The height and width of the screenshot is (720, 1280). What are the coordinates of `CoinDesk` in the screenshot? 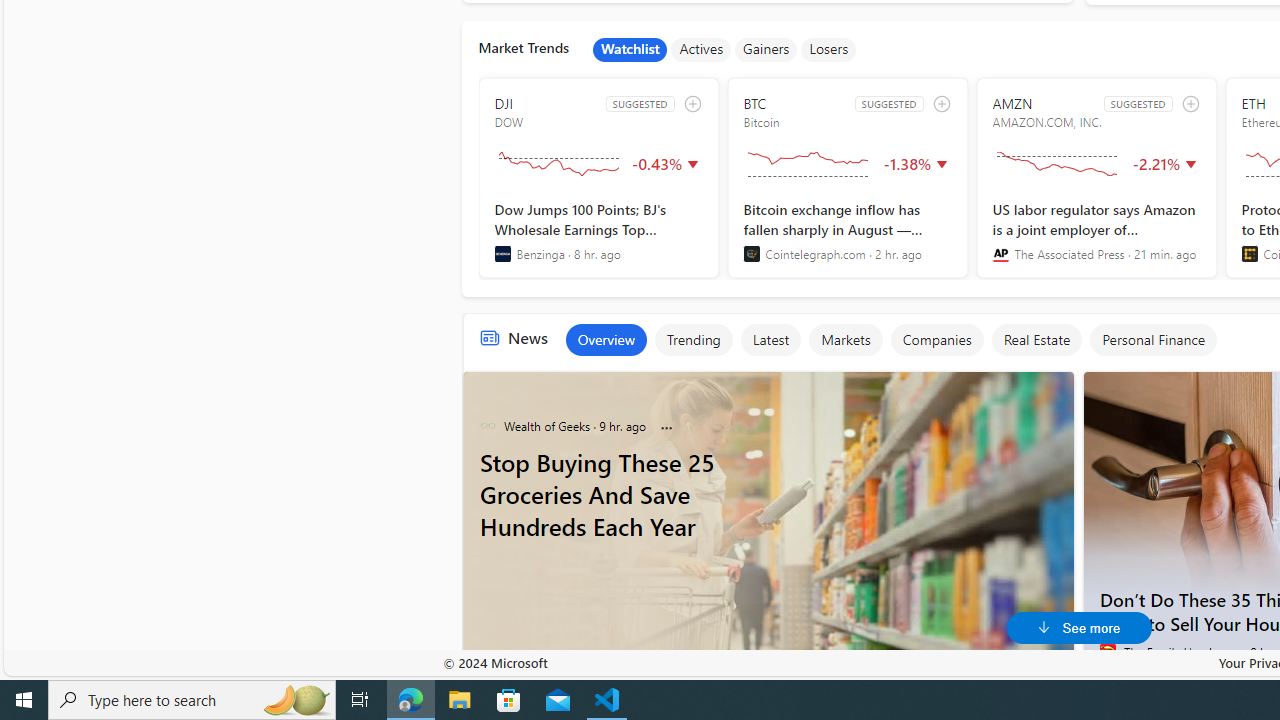 It's located at (1250, 254).